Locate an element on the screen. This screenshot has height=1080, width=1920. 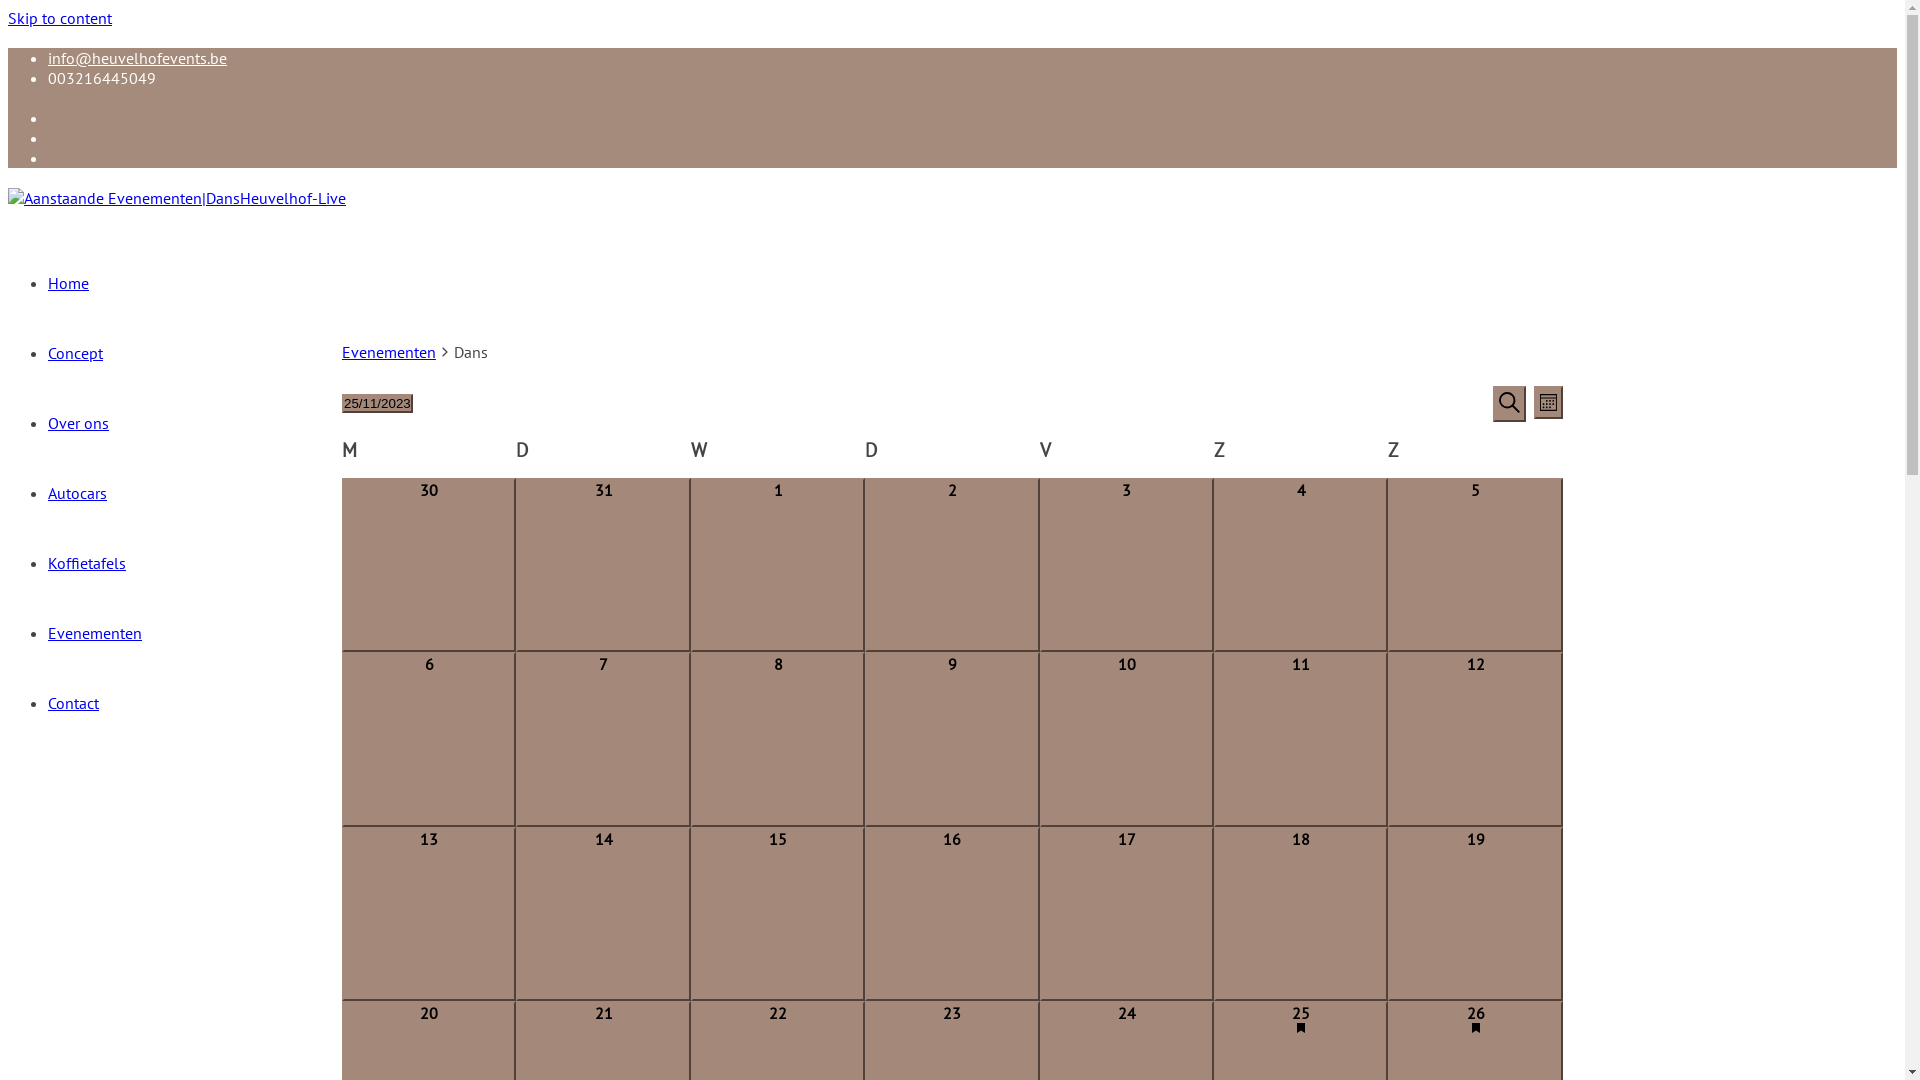
Zoeken is located at coordinates (1510, 404).